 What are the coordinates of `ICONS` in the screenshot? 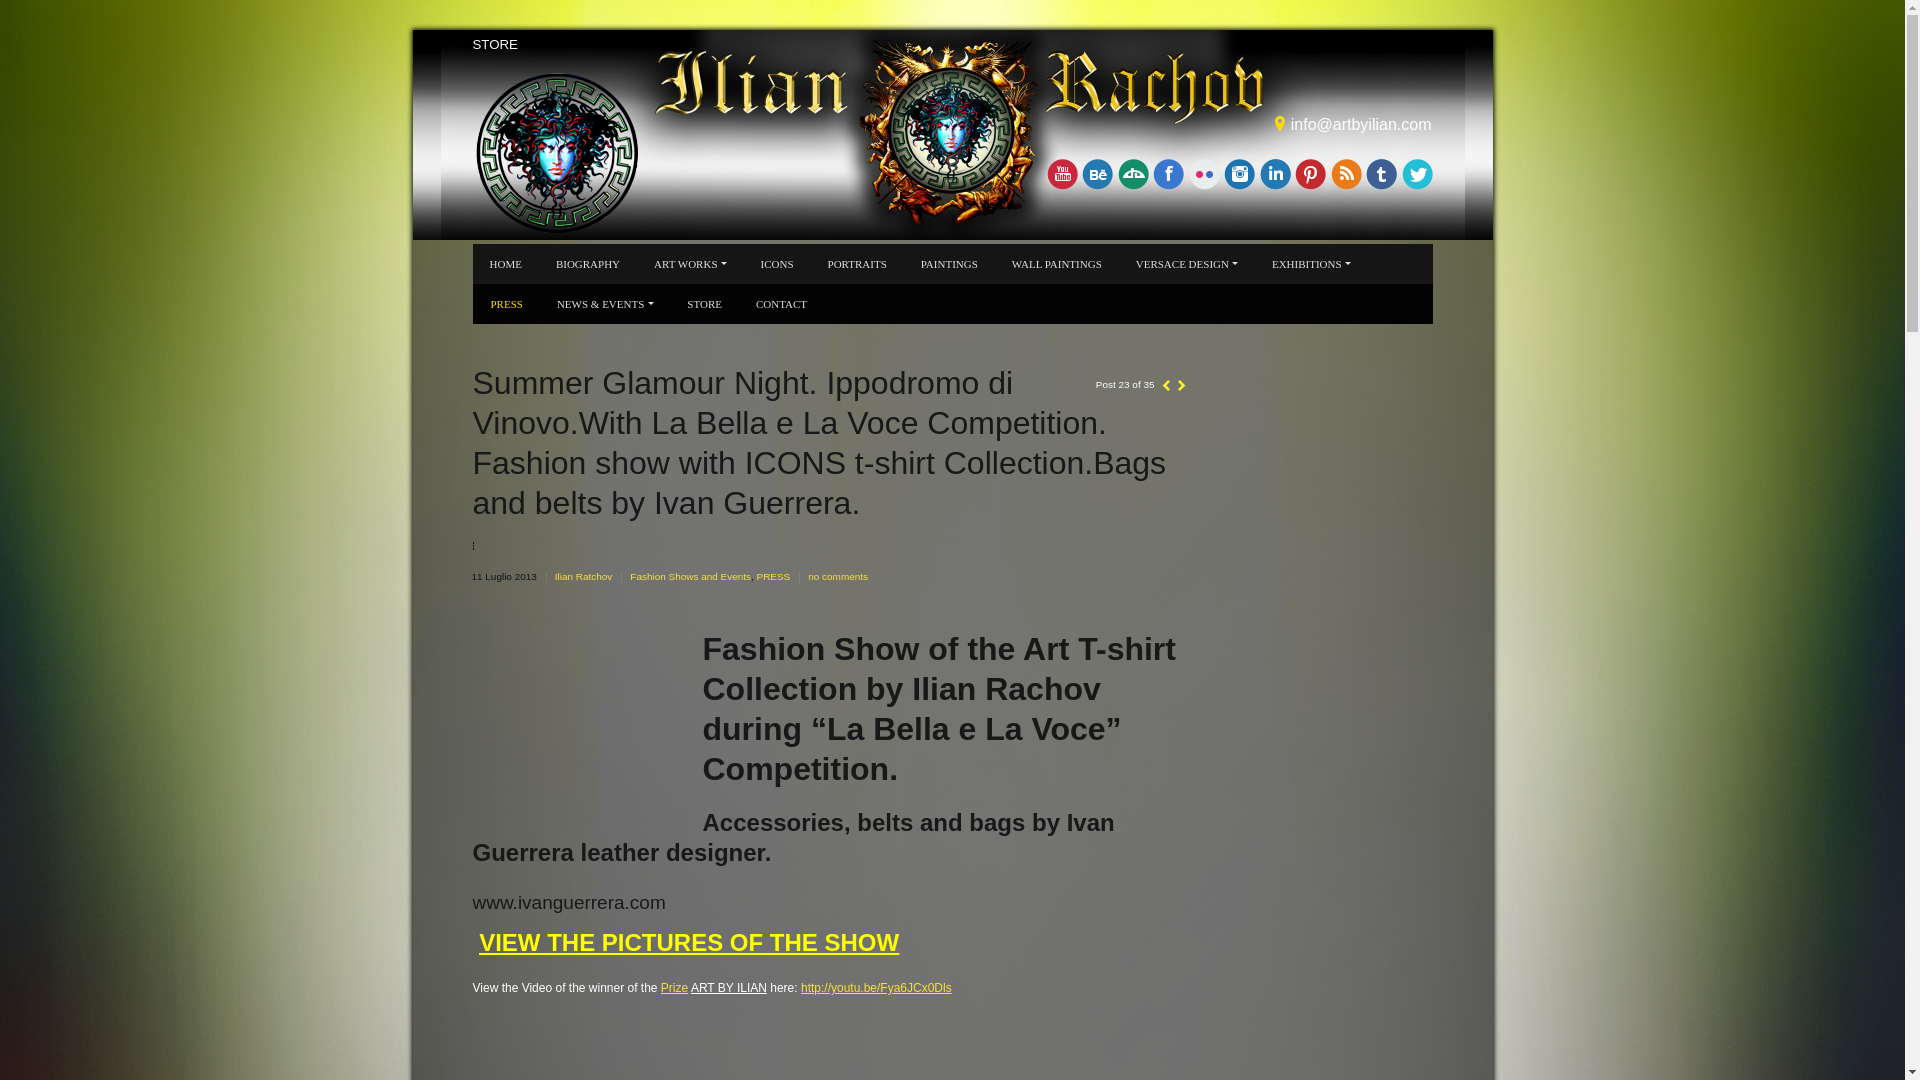 It's located at (777, 264).